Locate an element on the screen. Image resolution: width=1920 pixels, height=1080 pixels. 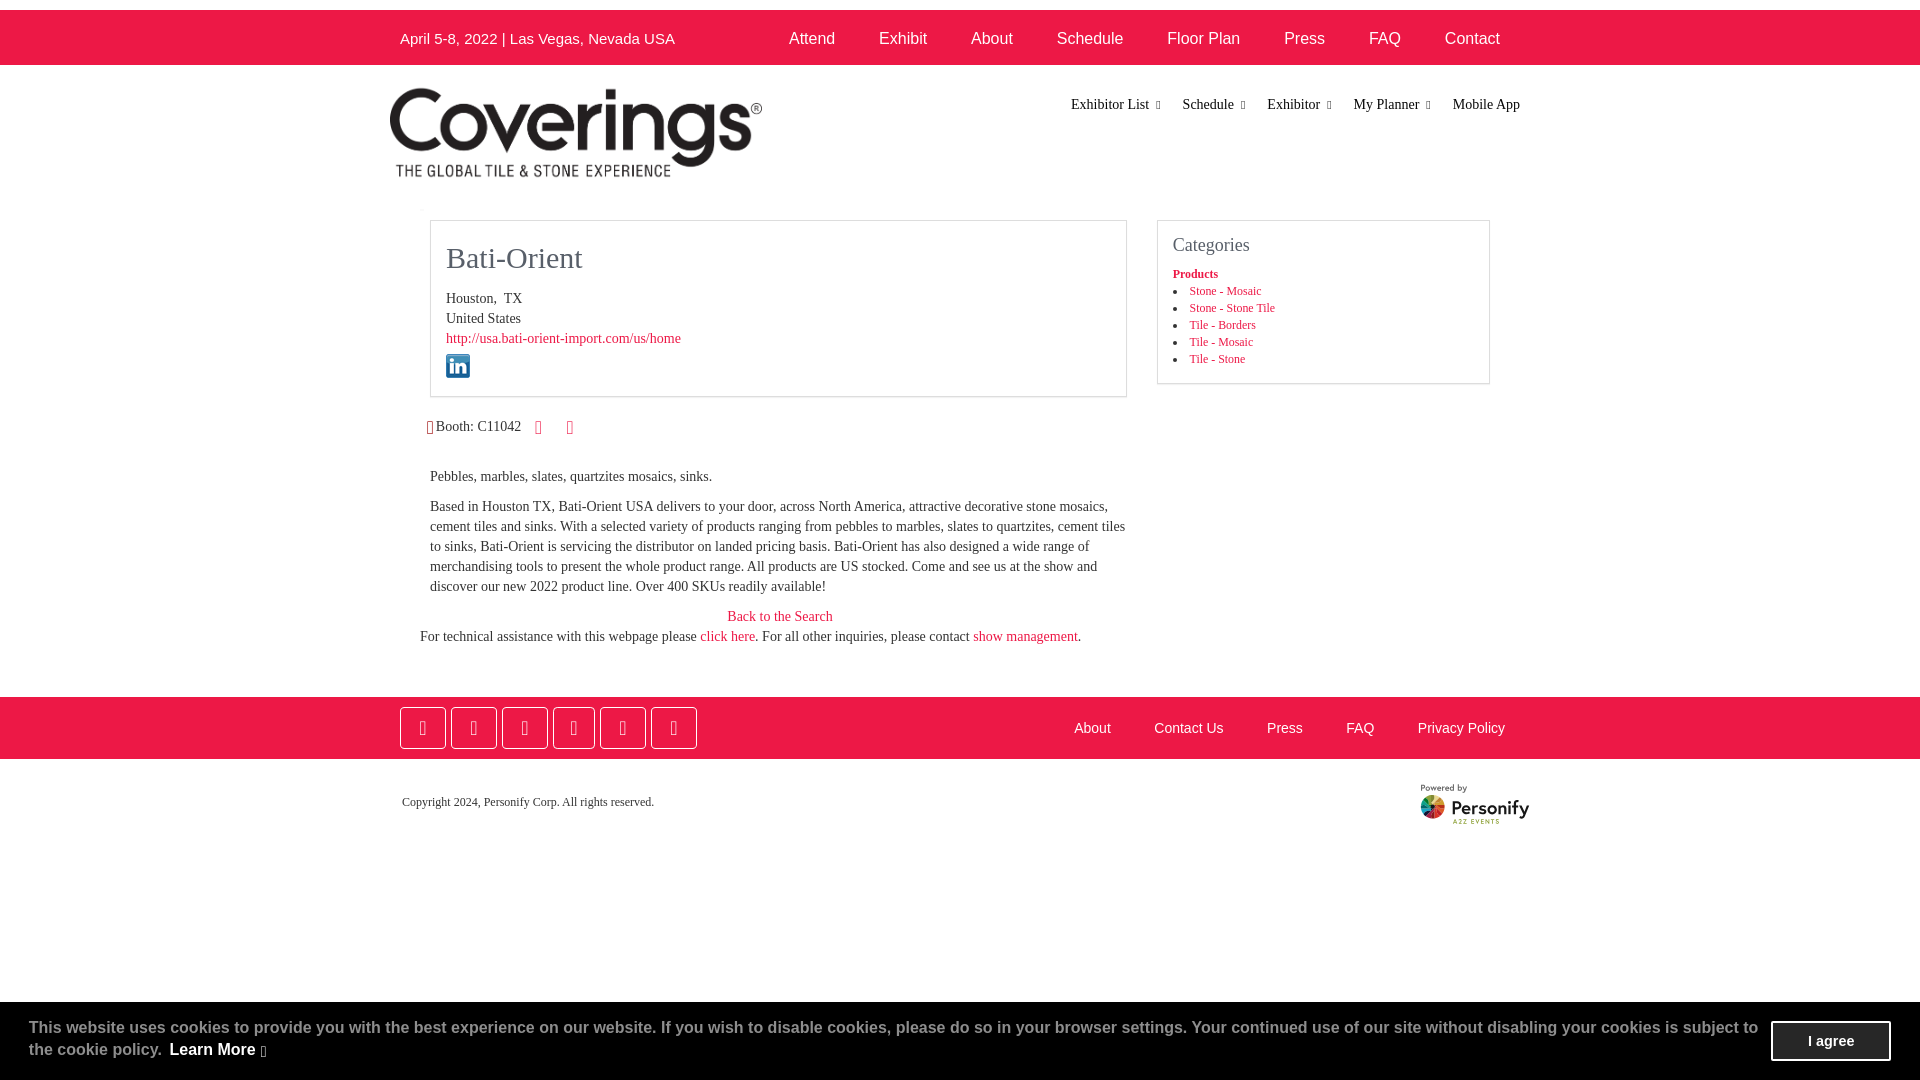
My Planner is located at coordinates (1394, 105).